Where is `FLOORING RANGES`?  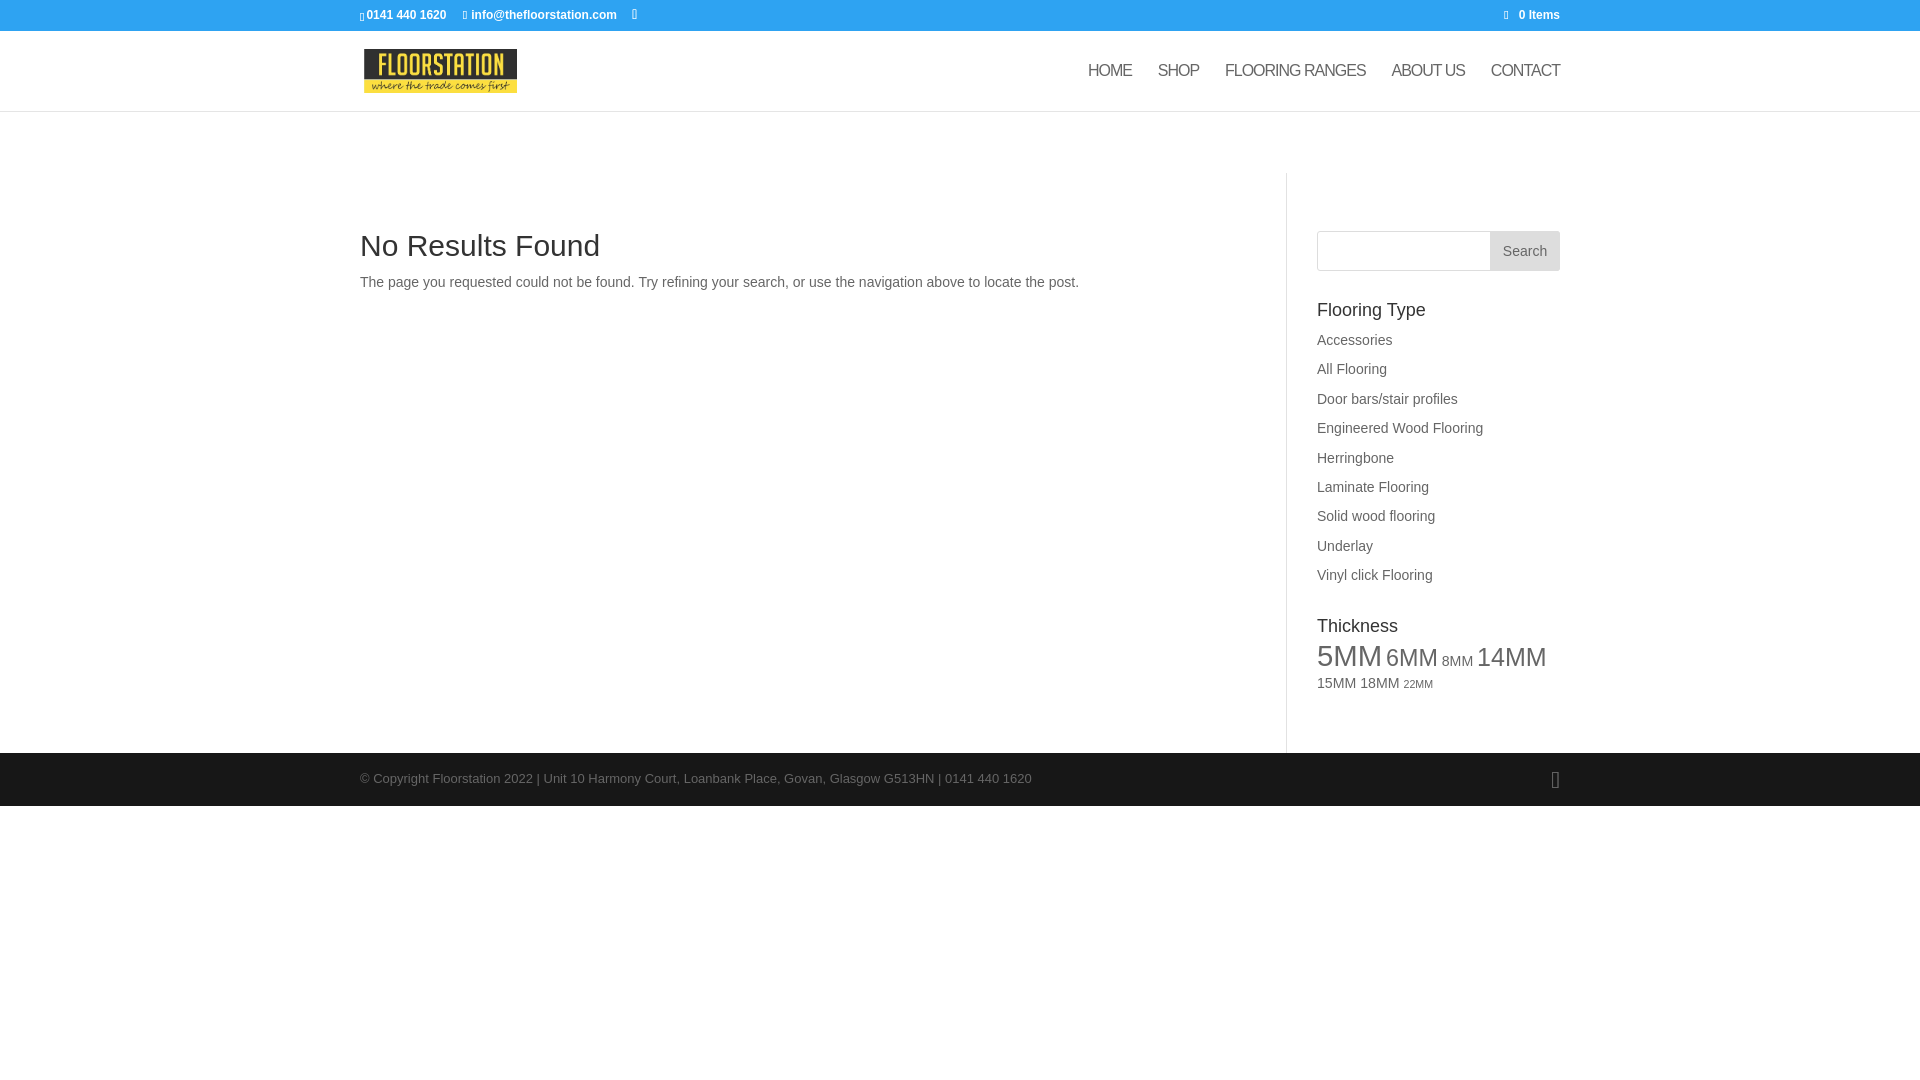
FLOORING RANGES is located at coordinates (1294, 87).